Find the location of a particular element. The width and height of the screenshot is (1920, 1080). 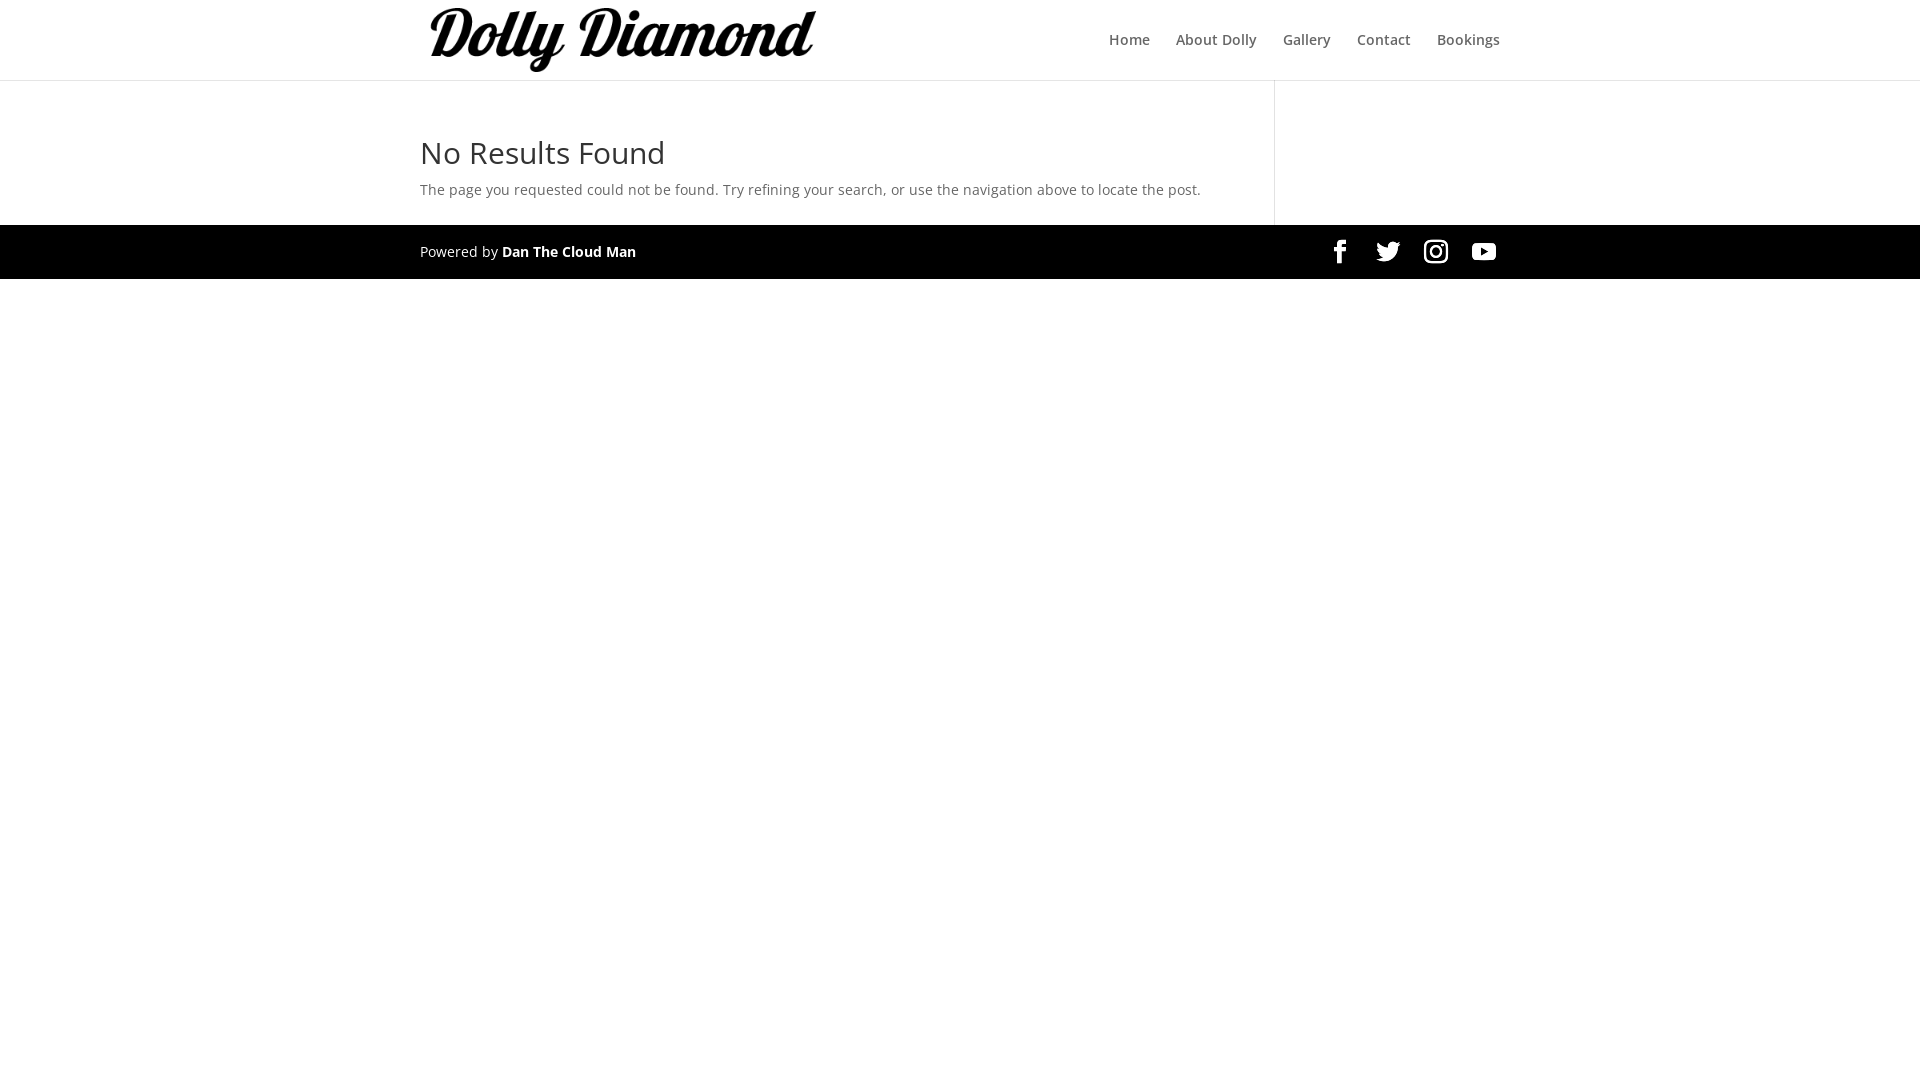

Bookings is located at coordinates (1468, 56).